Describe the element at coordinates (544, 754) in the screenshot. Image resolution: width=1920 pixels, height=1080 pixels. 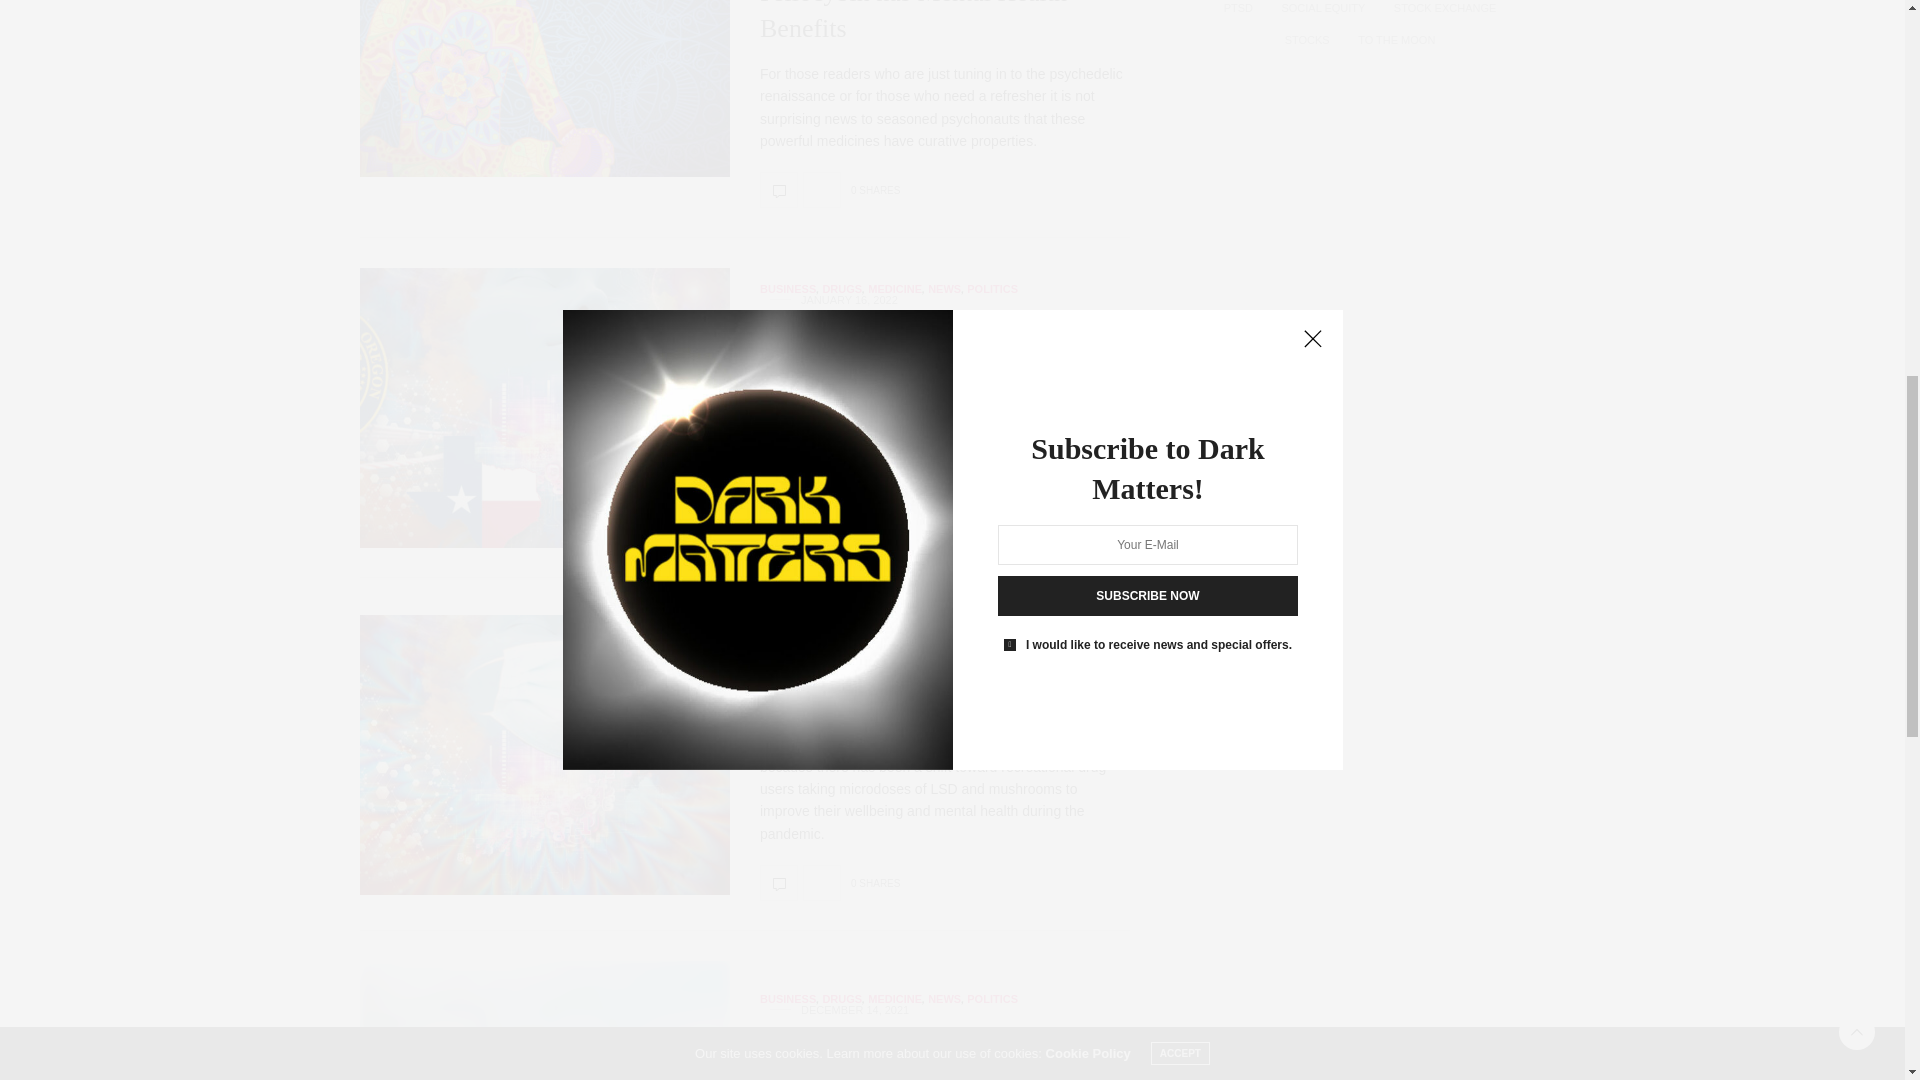
I see `The Psychedelic Wrap Up as the Pandemic Wears On` at that location.